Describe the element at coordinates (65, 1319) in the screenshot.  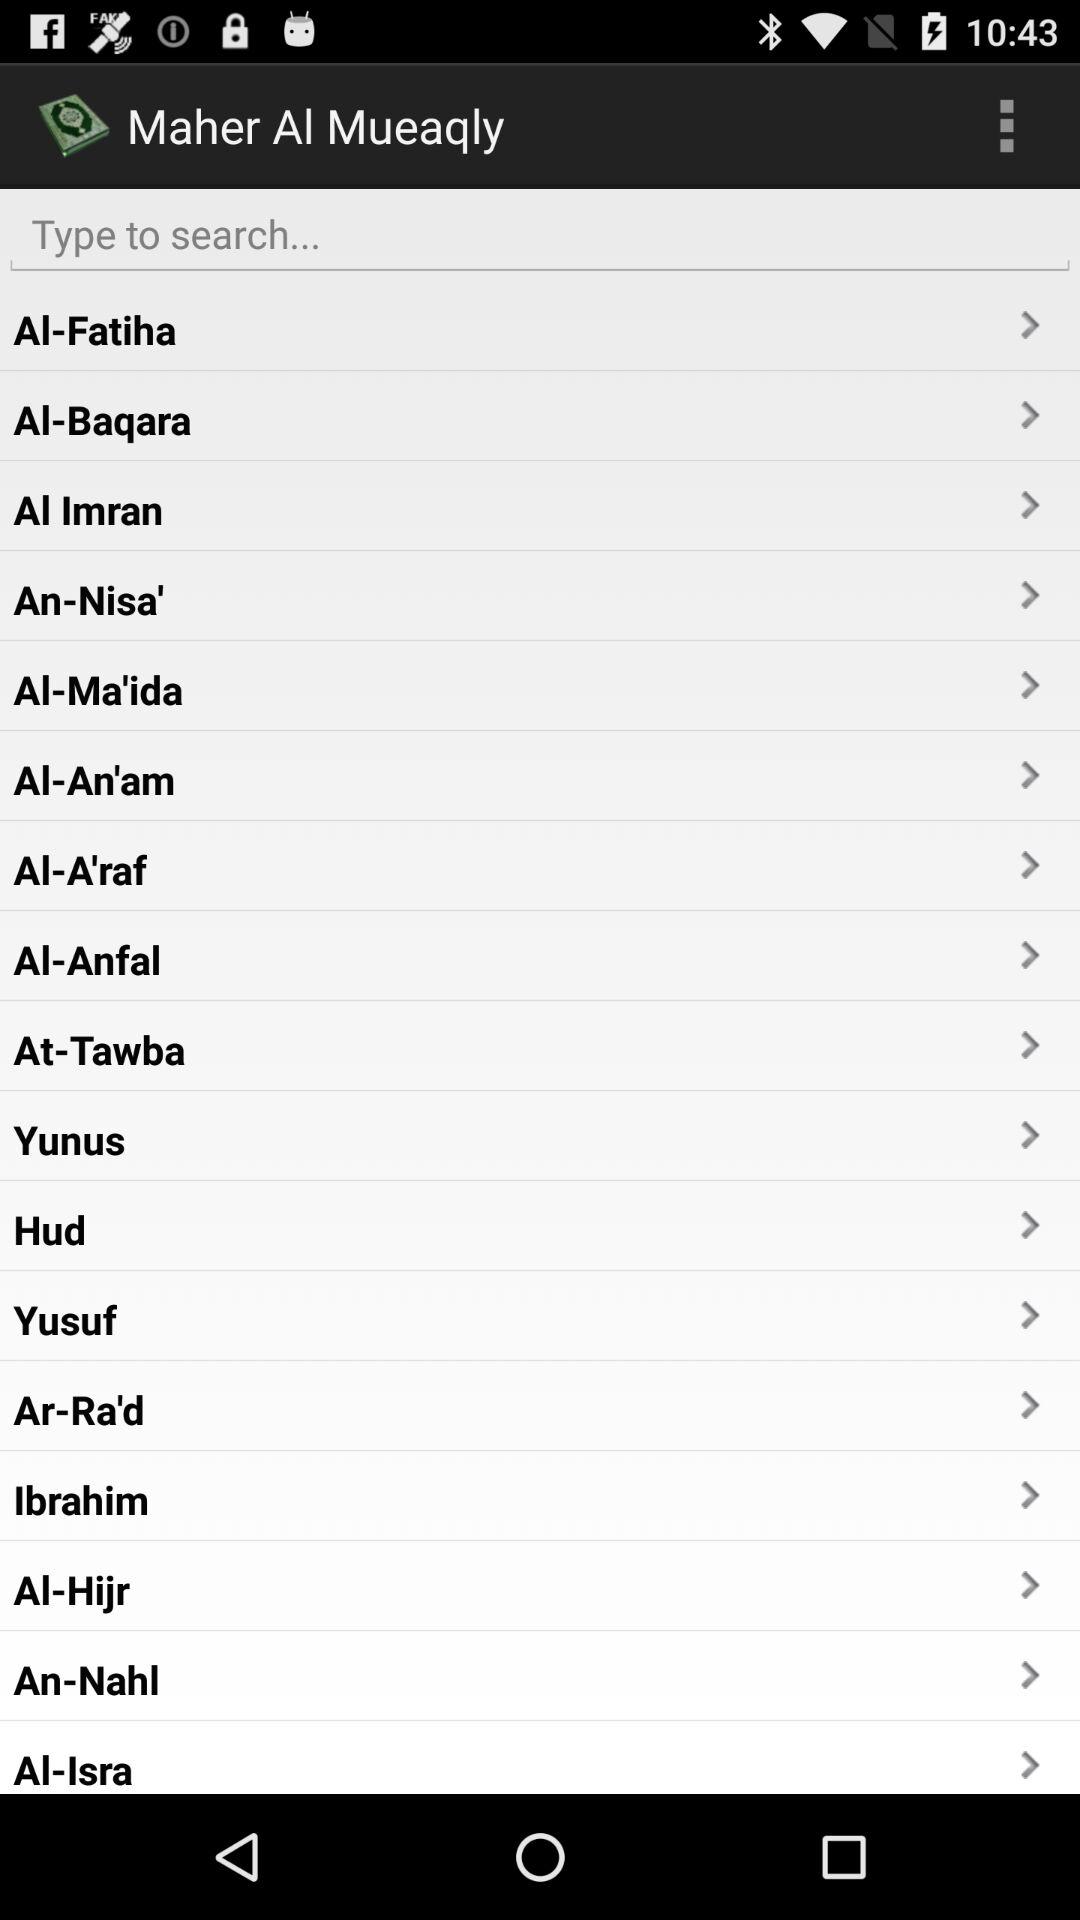
I see `scroll until yusuf item` at that location.